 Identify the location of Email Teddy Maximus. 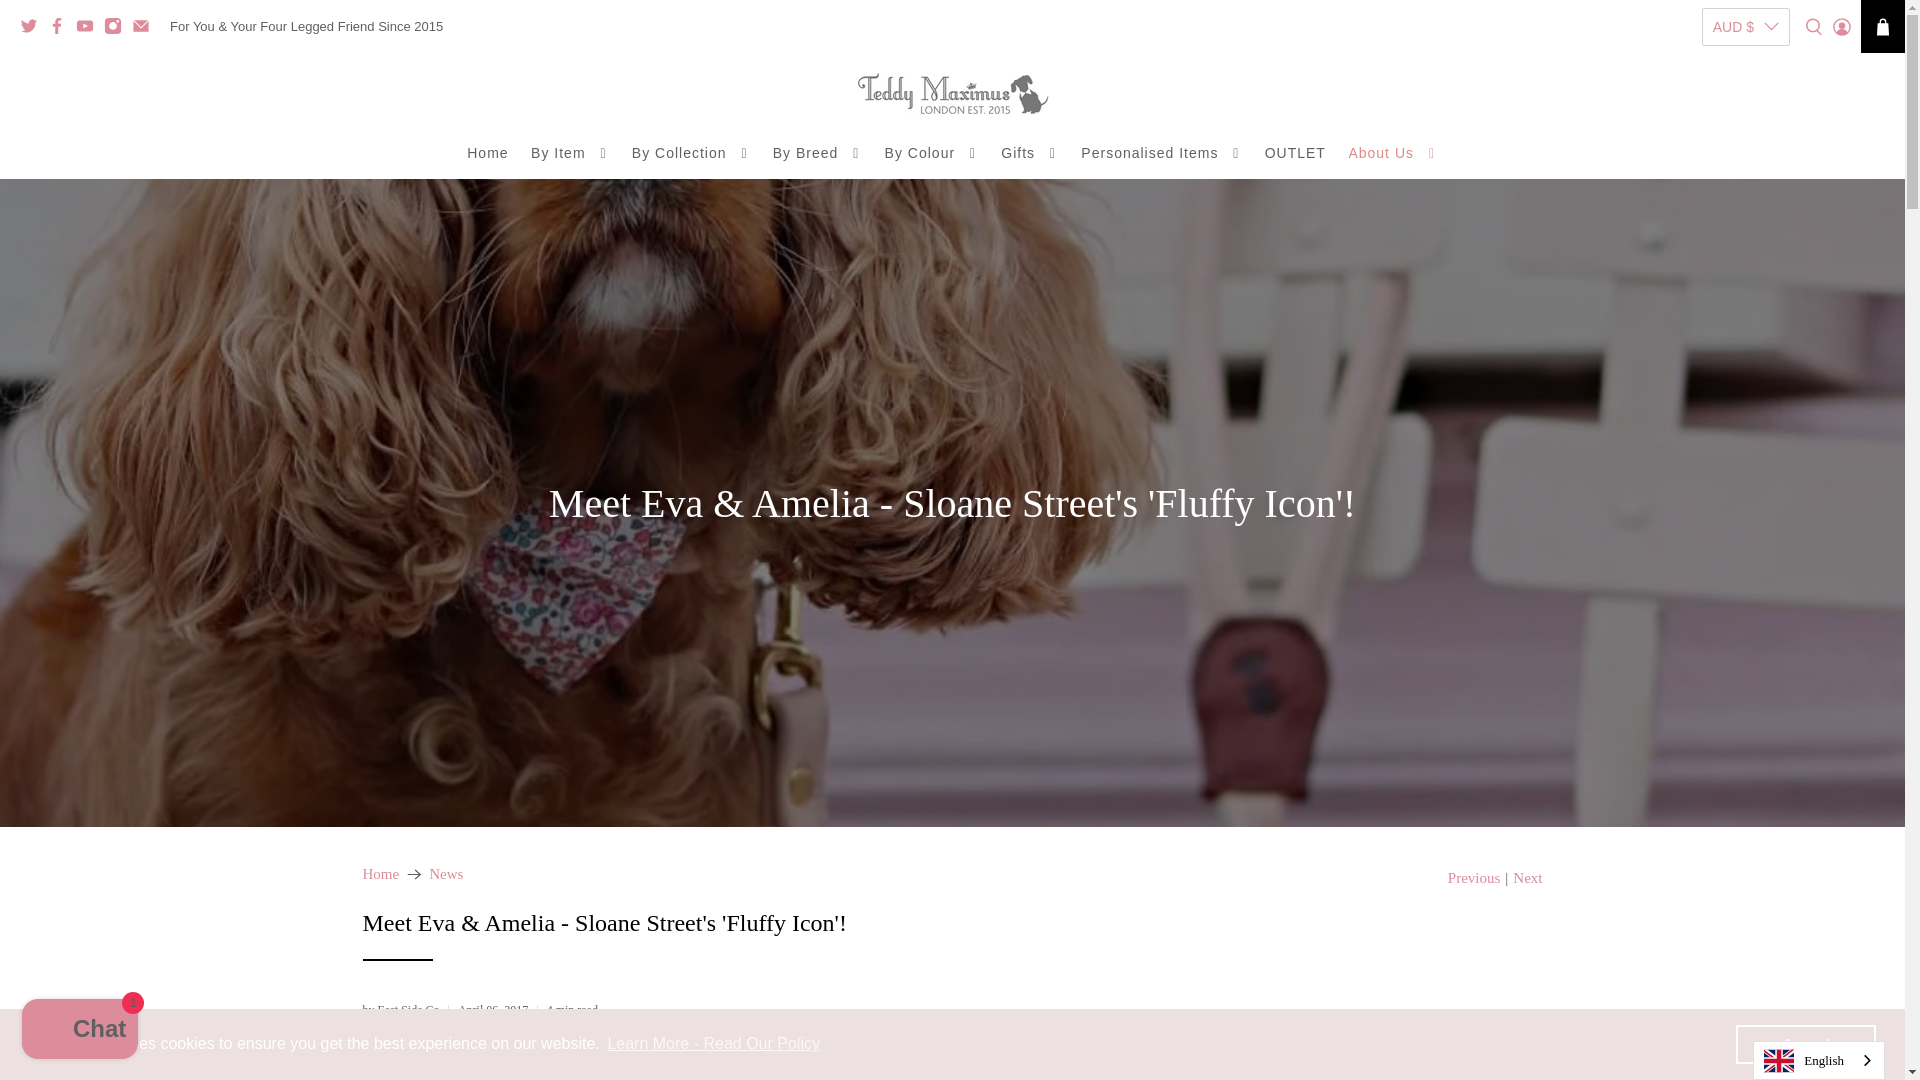
(146, 28).